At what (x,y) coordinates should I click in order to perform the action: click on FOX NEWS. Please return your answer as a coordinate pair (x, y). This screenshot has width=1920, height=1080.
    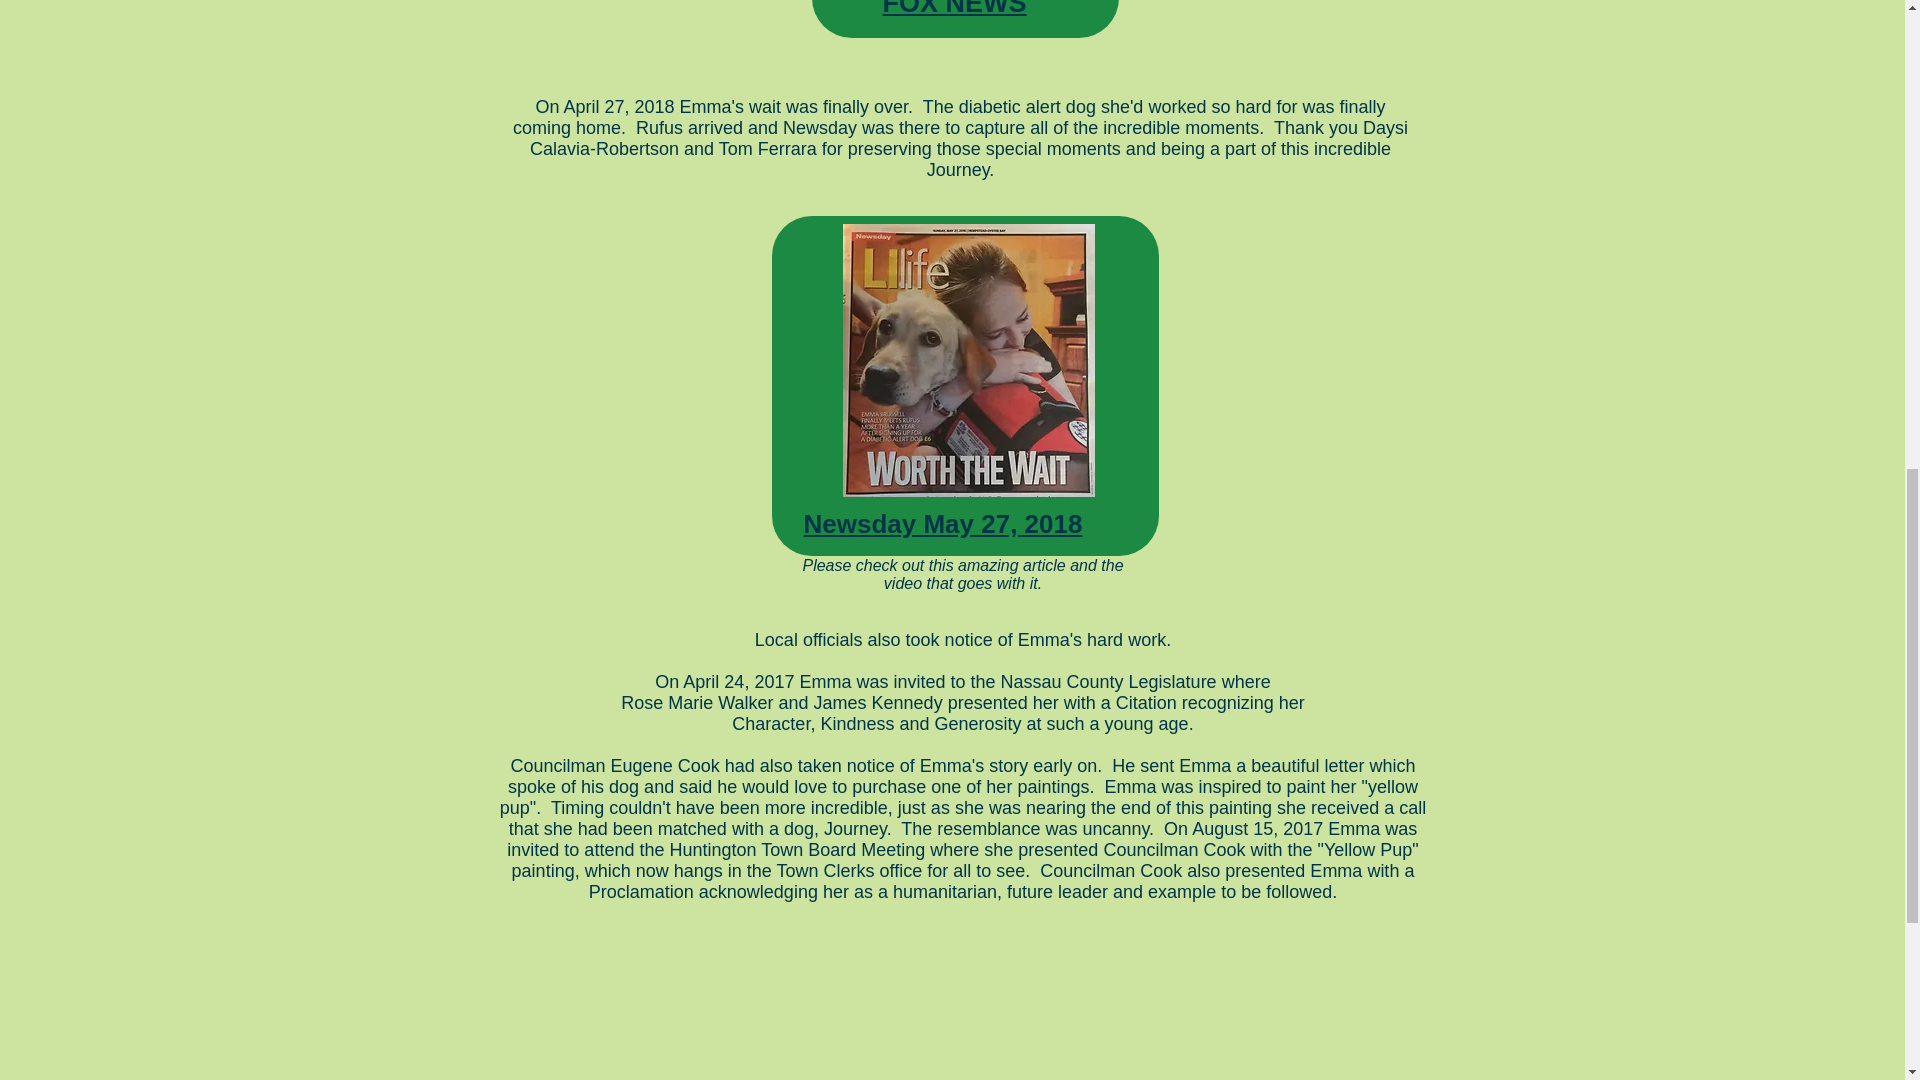
    Looking at the image, I should click on (953, 9).